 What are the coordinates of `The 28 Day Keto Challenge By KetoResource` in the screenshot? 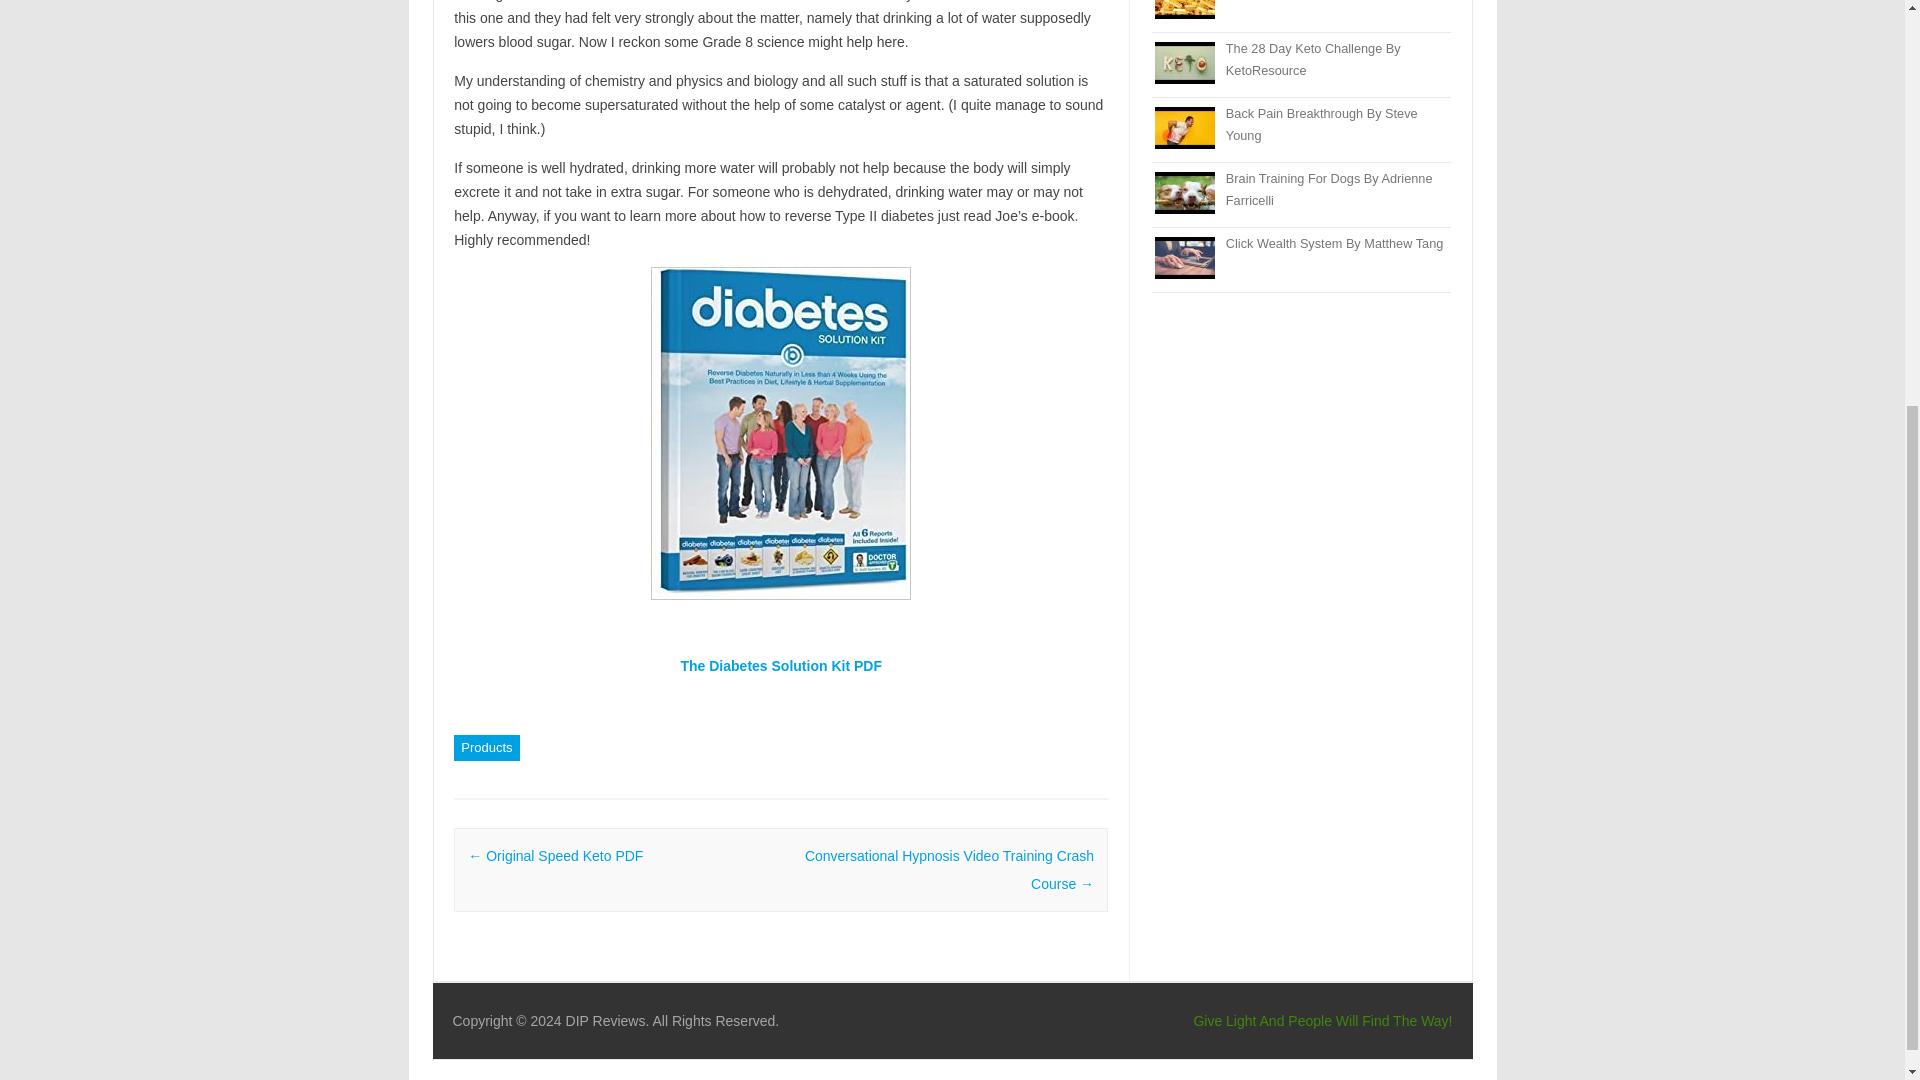 It's located at (1314, 59).